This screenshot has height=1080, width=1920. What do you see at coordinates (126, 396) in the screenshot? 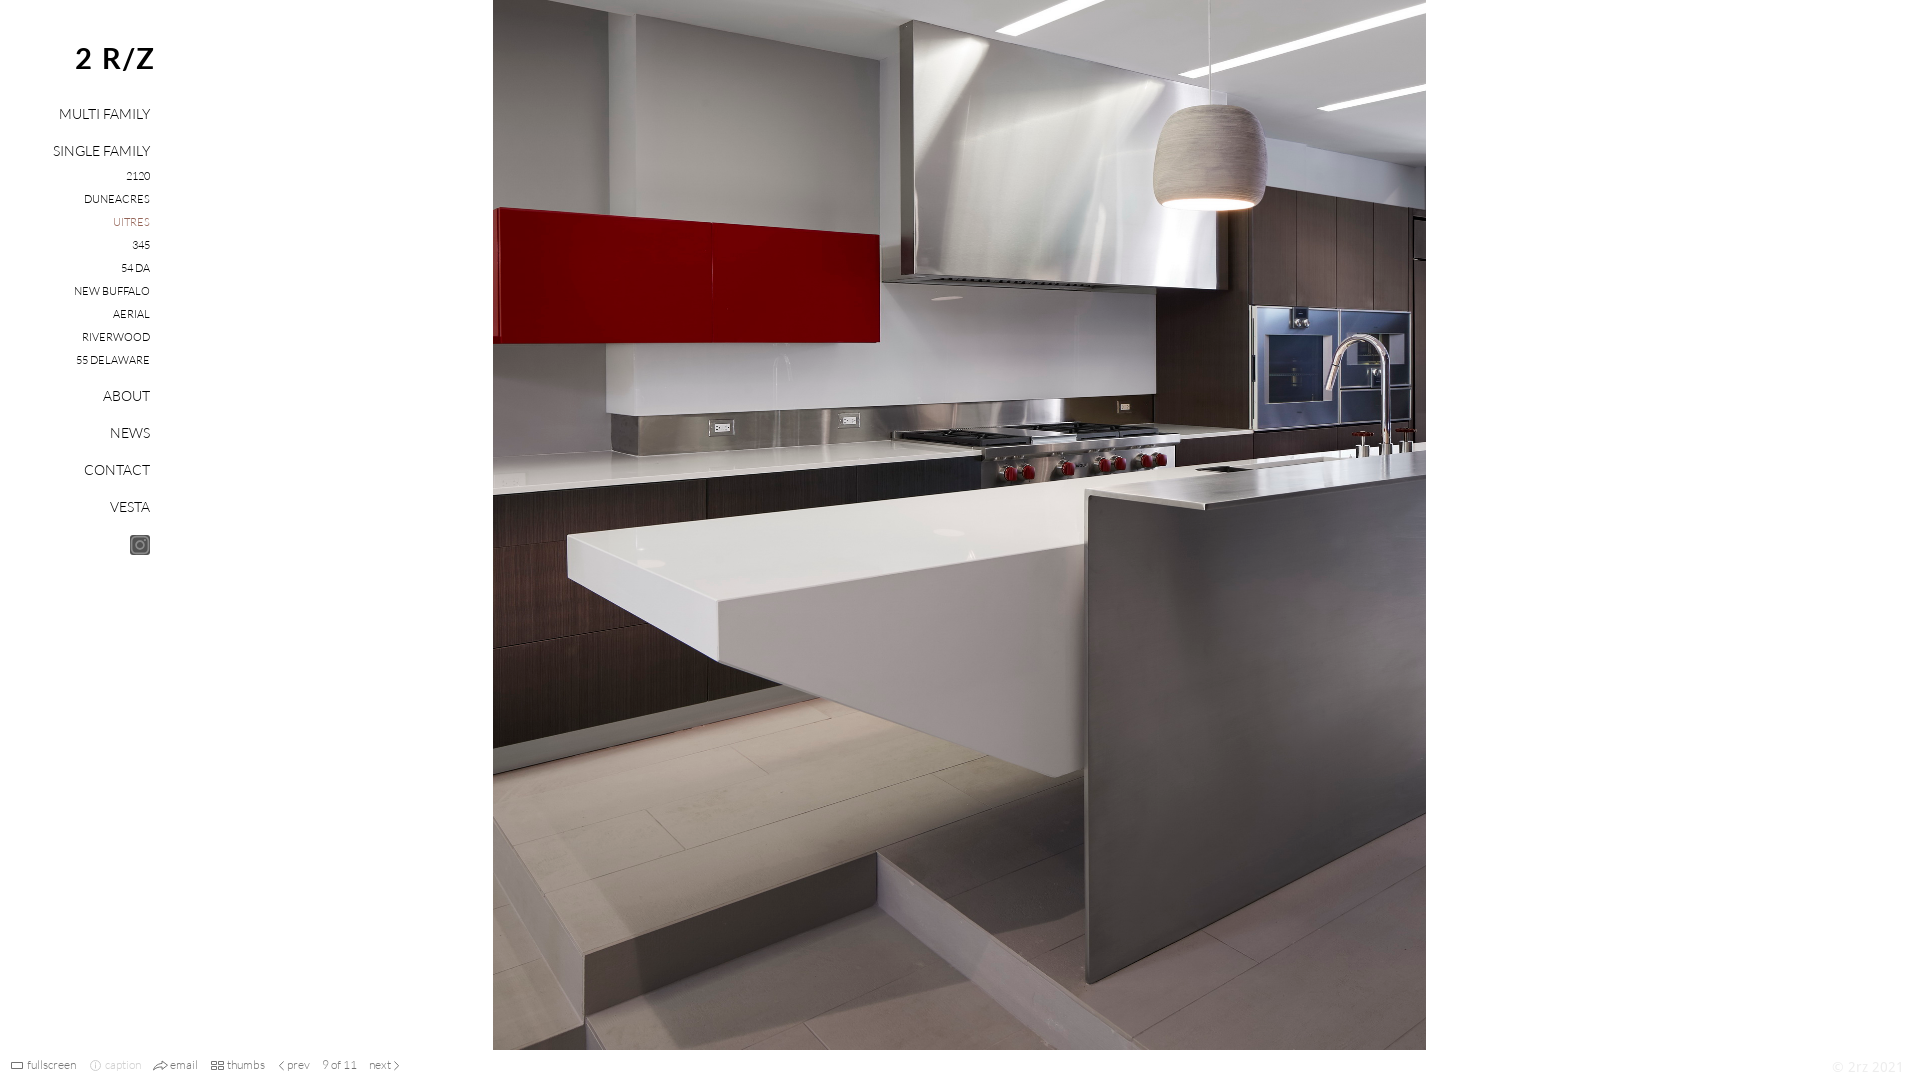
I see `ABOUT` at bounding box center [126, 396].